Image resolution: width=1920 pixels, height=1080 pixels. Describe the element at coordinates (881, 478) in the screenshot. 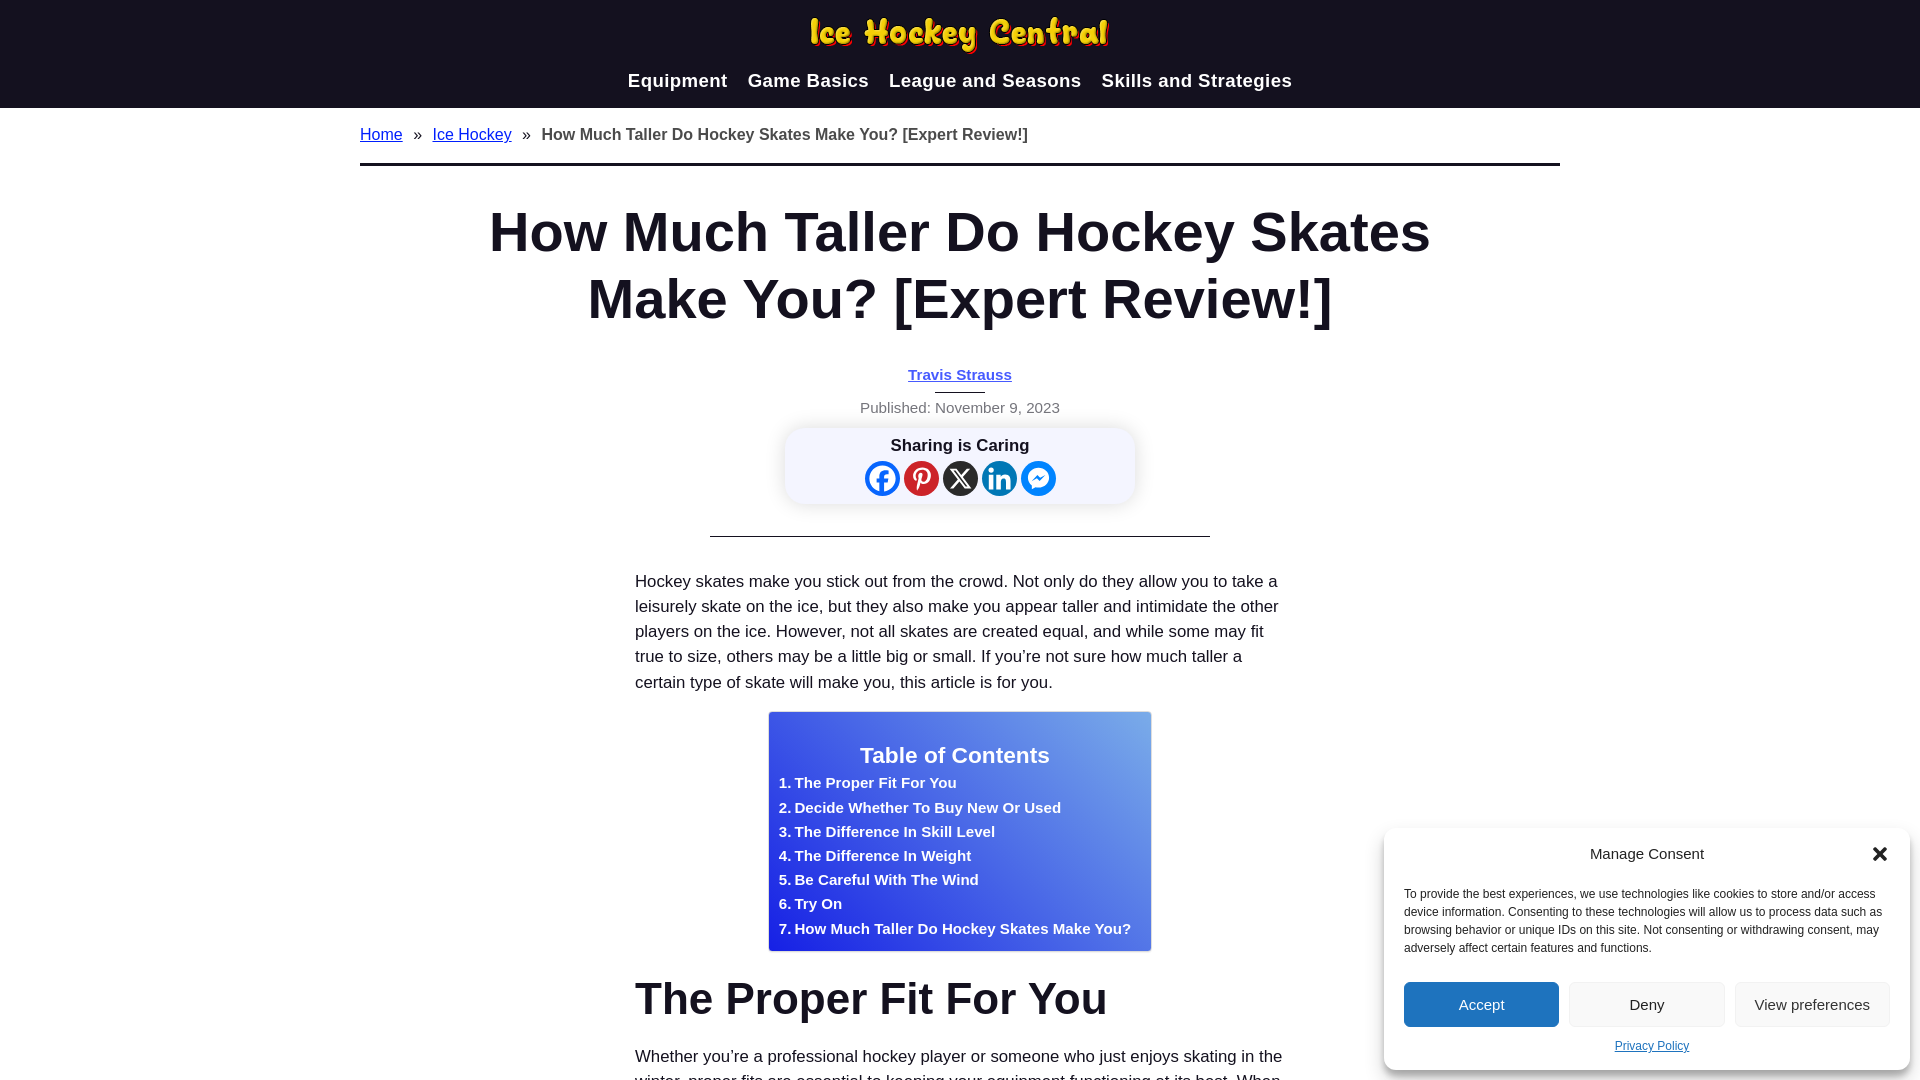

I see `Facebook` at that location.